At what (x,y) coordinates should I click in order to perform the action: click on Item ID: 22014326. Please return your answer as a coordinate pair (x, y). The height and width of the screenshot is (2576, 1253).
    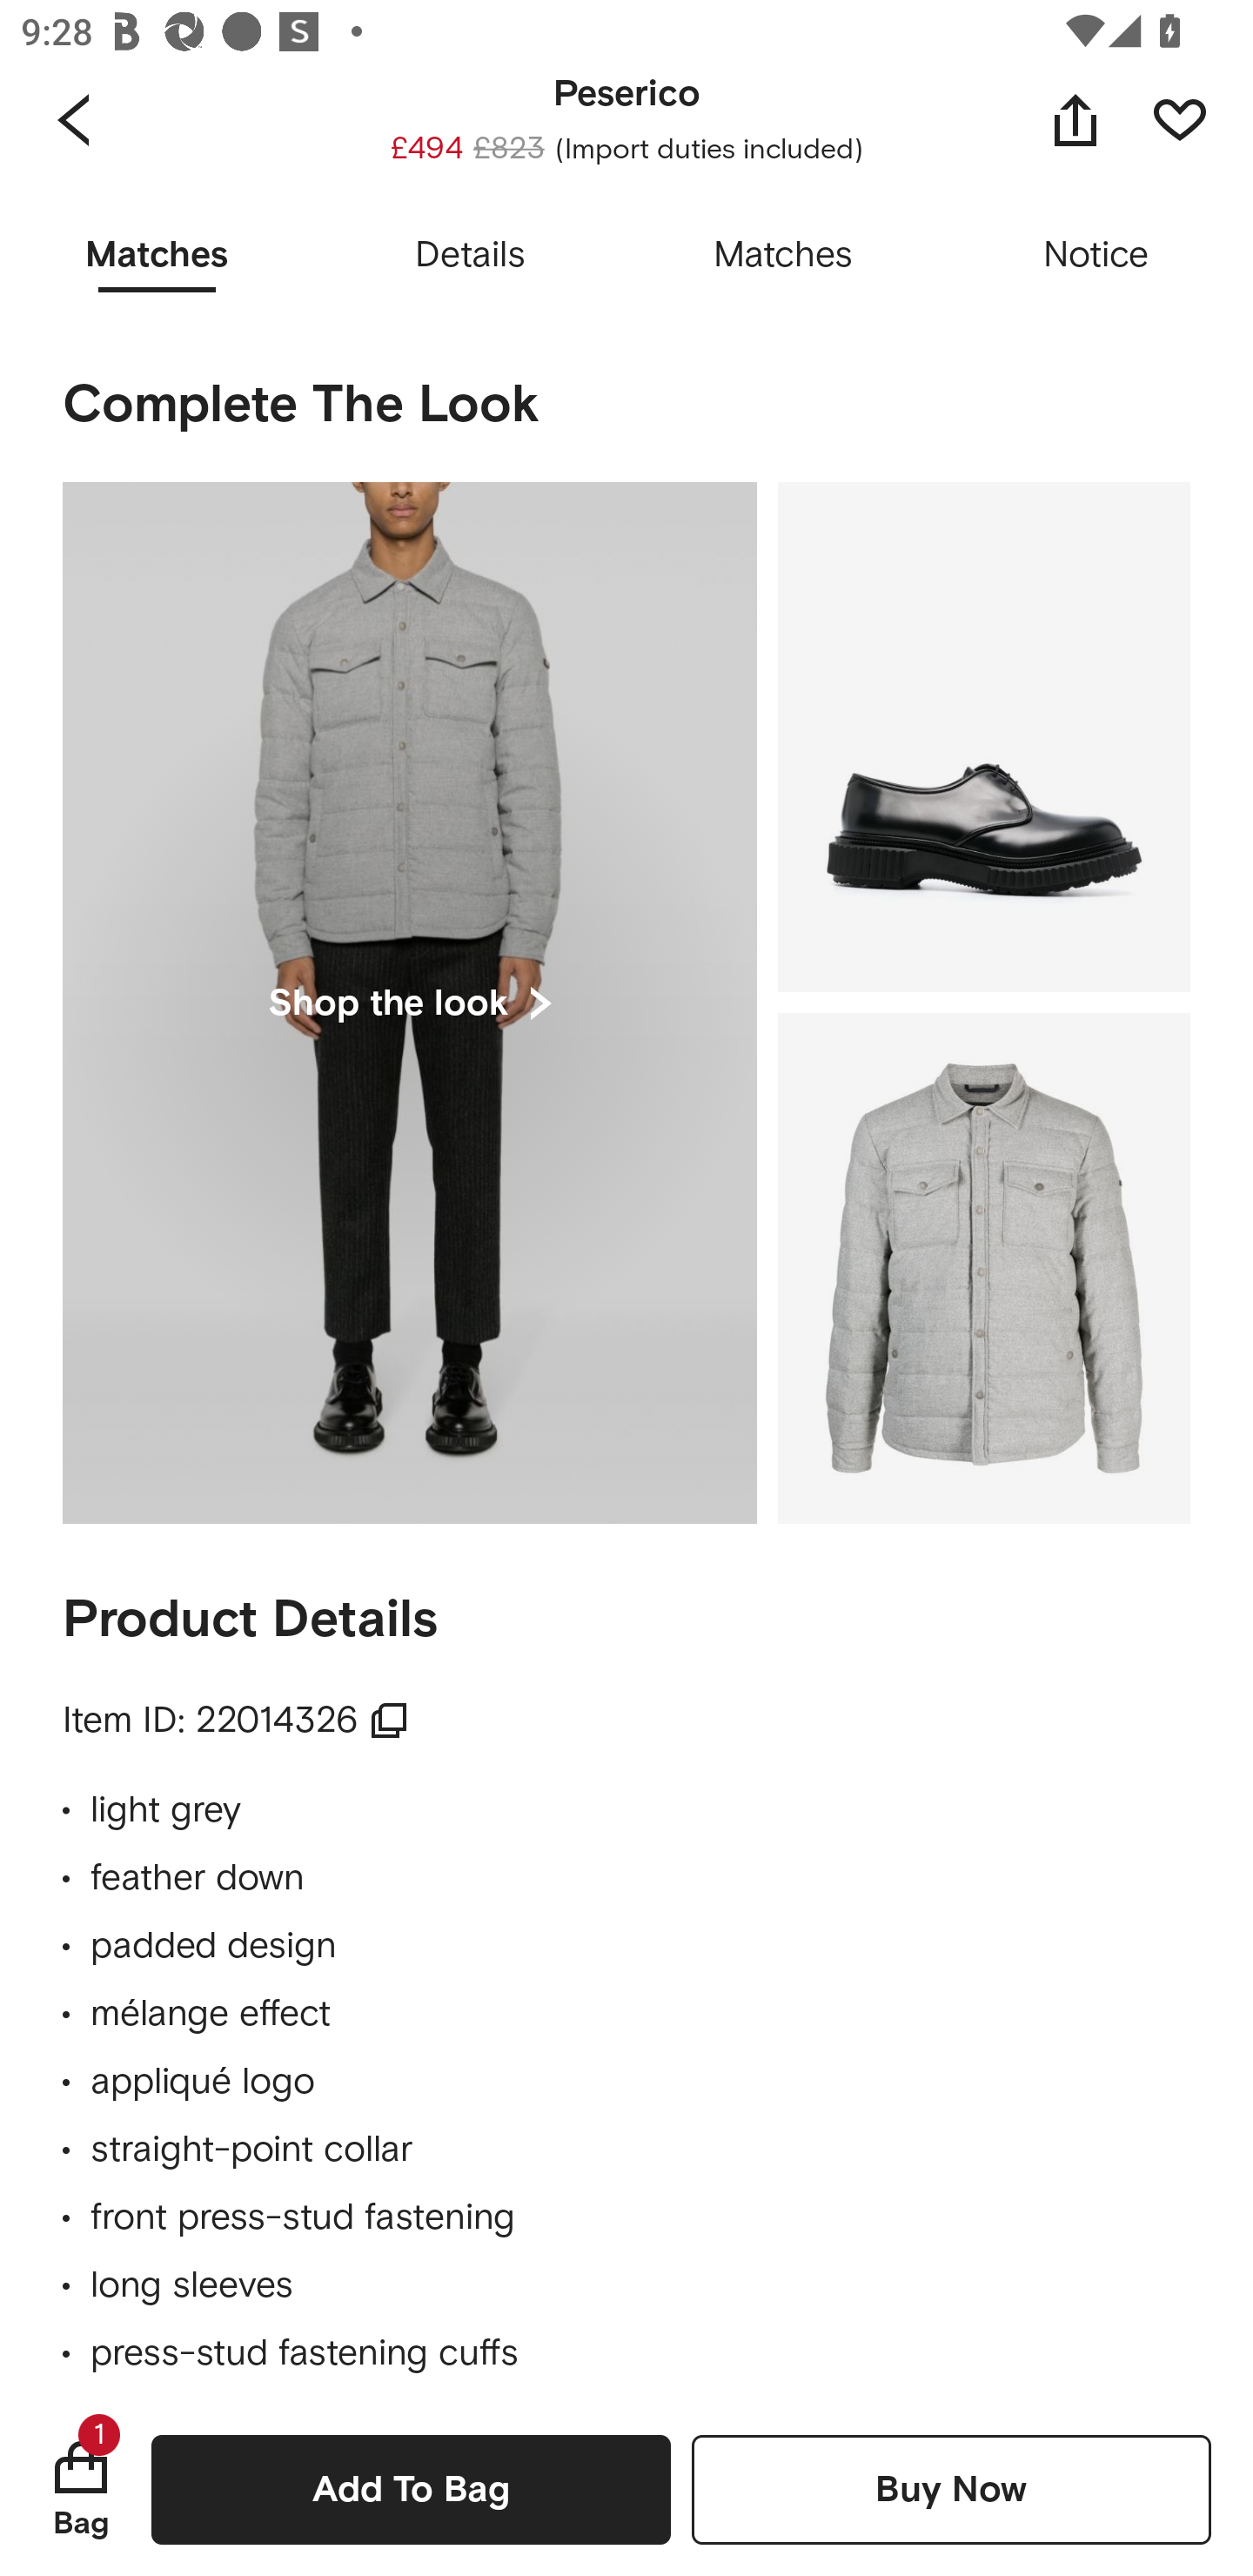
    Looking at the image, I should click on (236, 1720).